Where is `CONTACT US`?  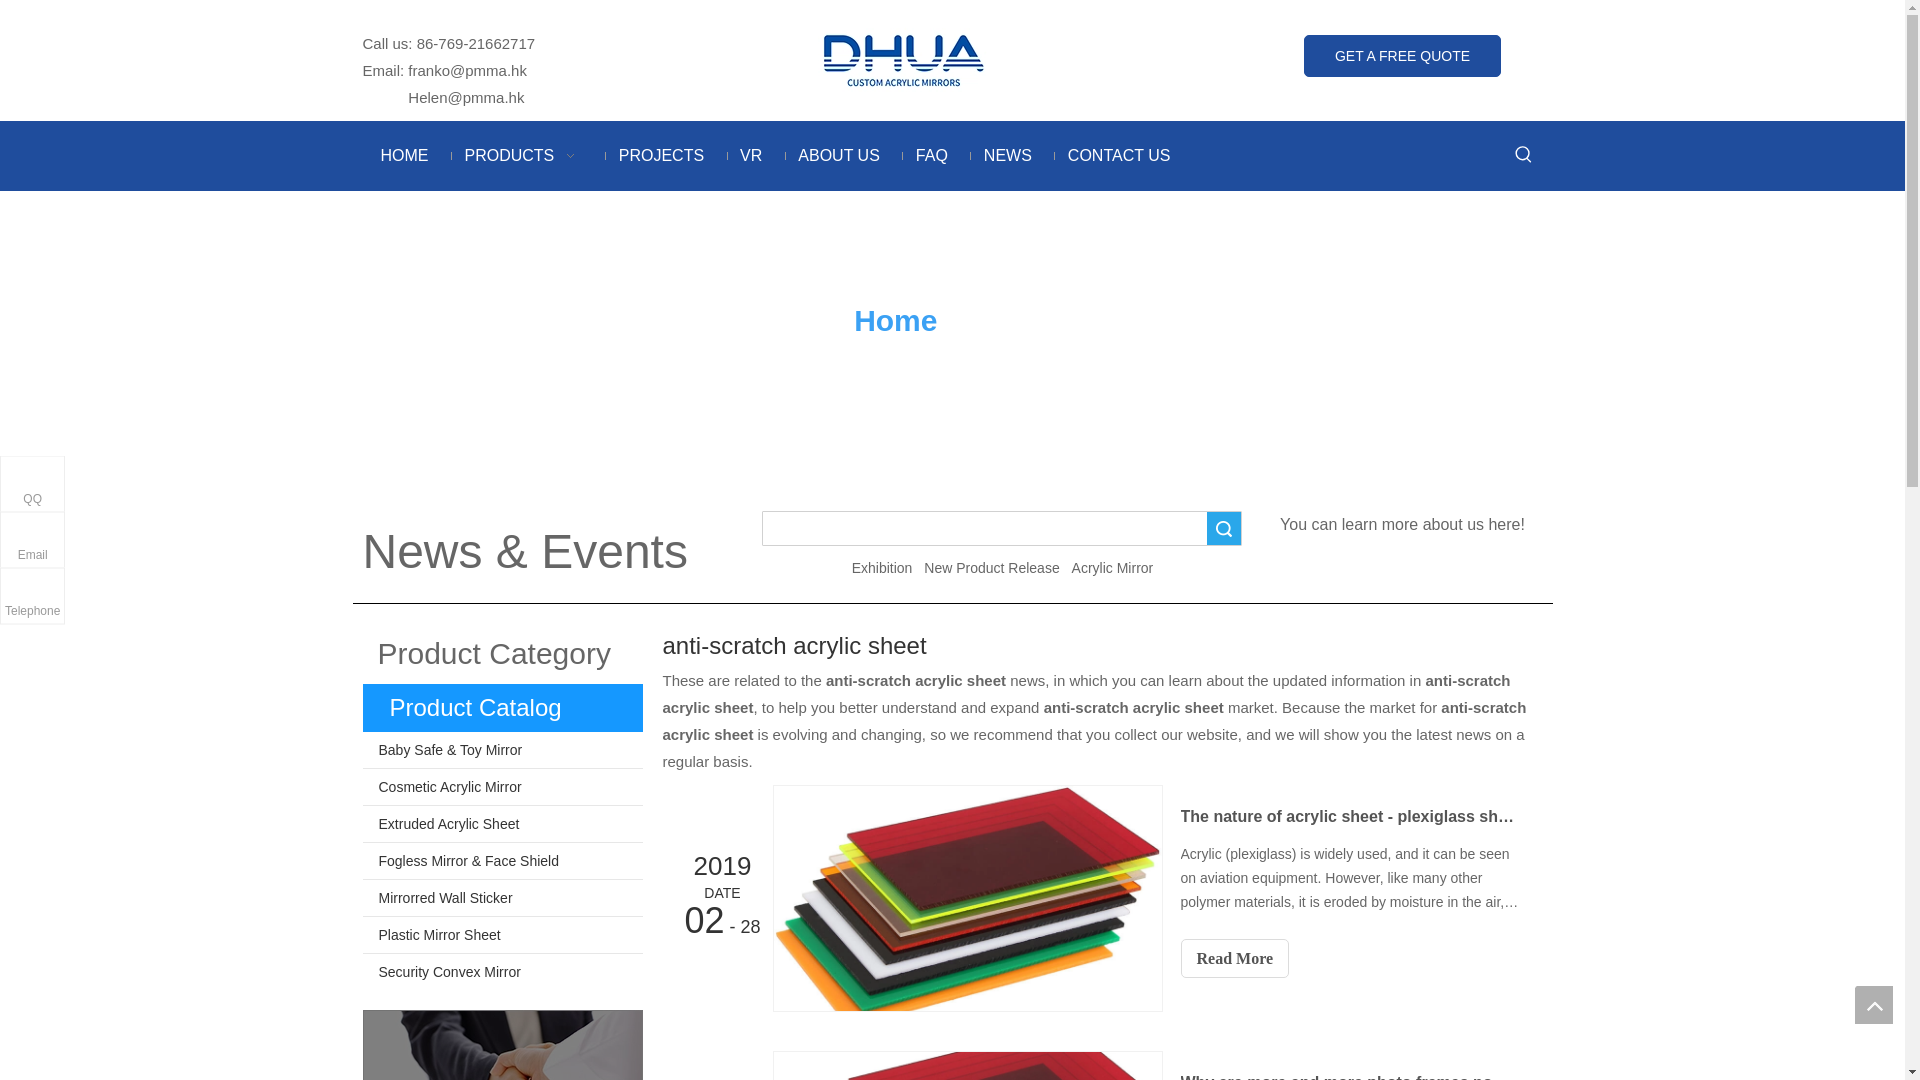 CONTACT US is located at coordinates (1119, 156).